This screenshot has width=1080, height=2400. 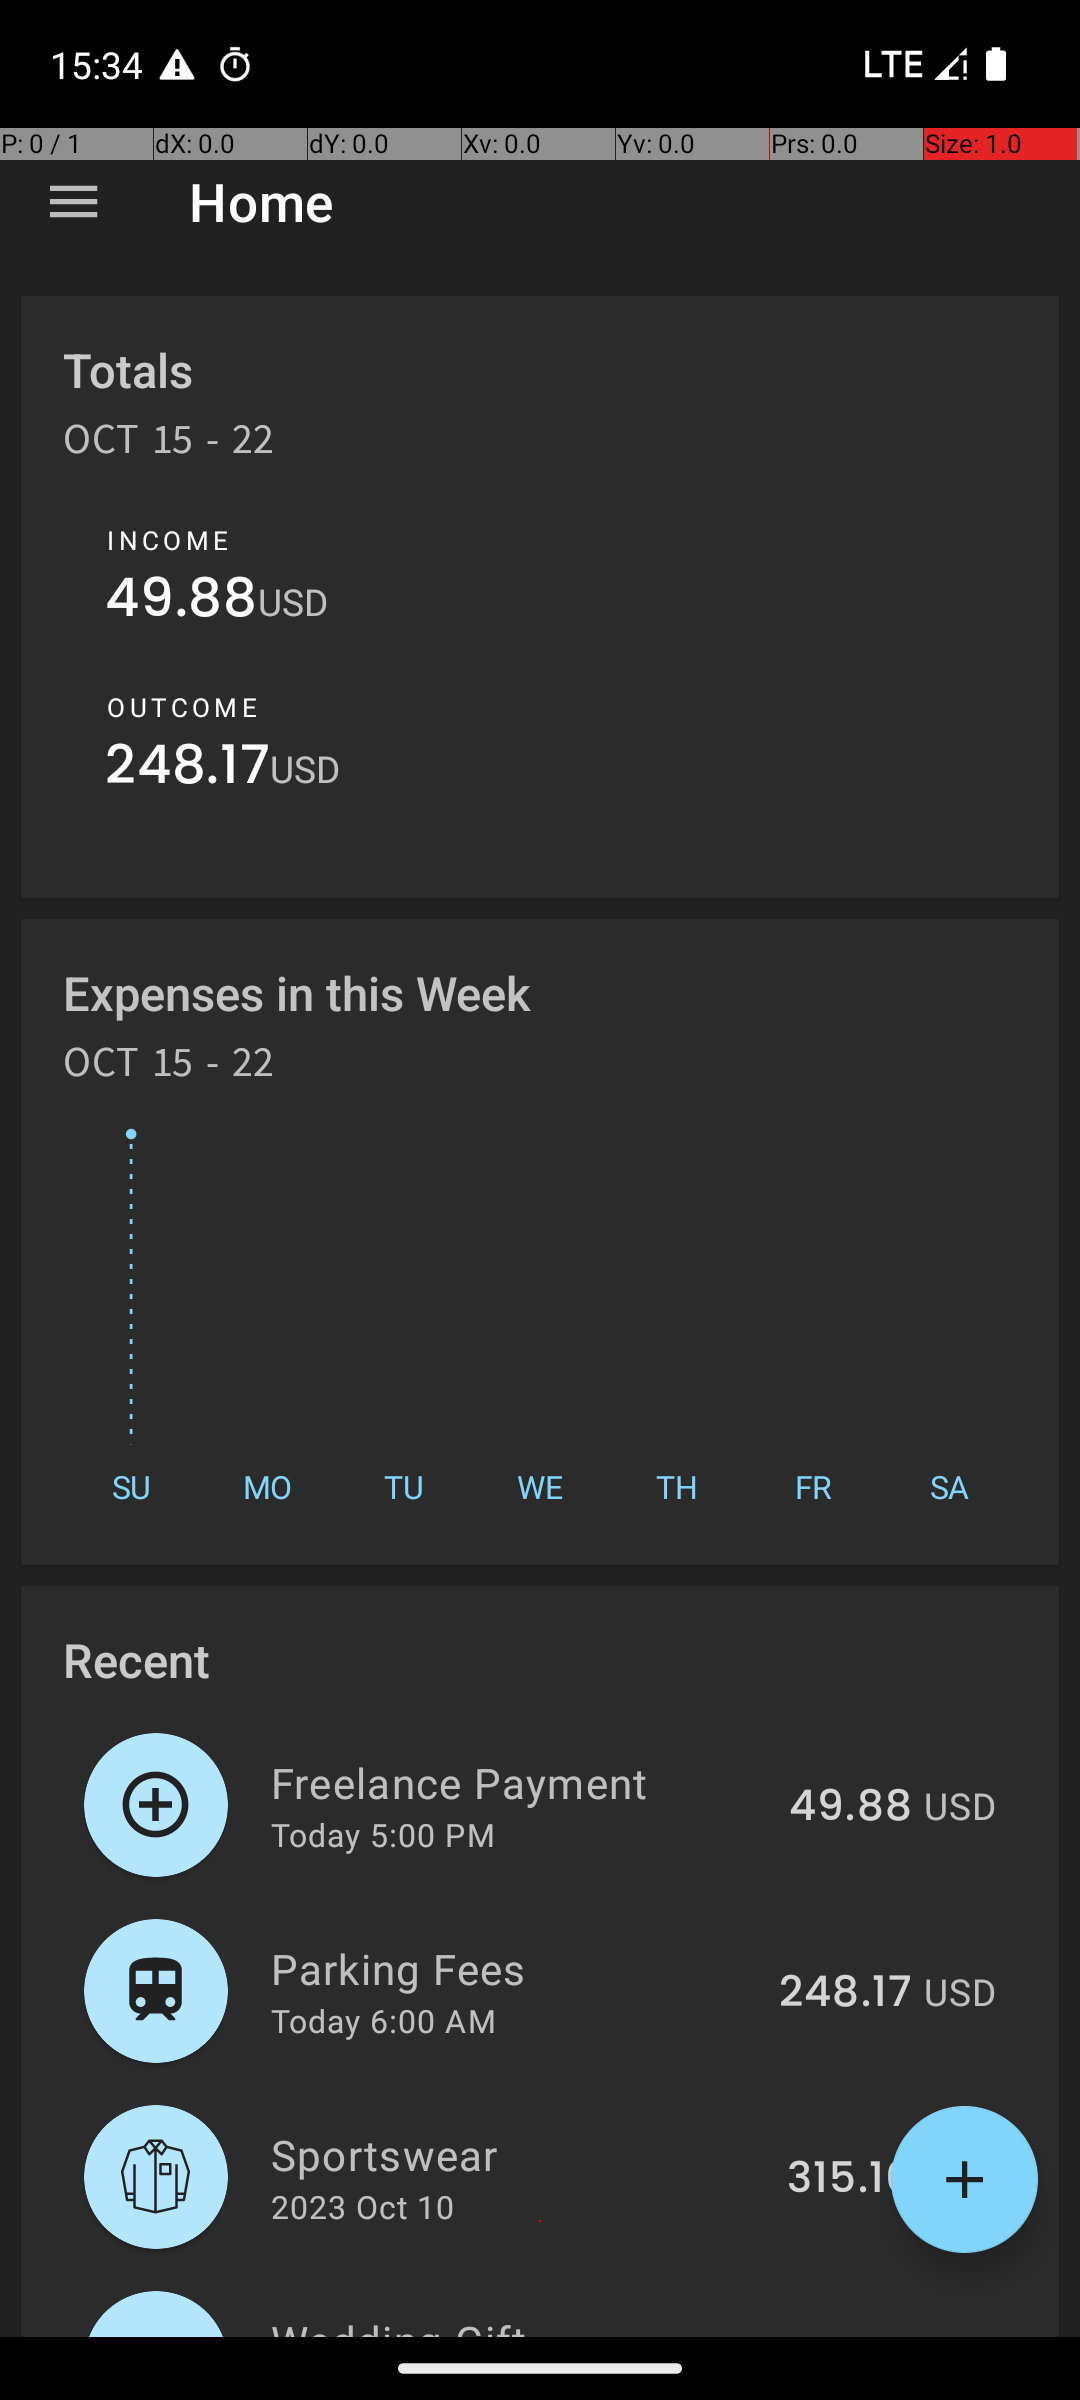 I want to click on OCT 15 - 22, so click(x=169, y=446).